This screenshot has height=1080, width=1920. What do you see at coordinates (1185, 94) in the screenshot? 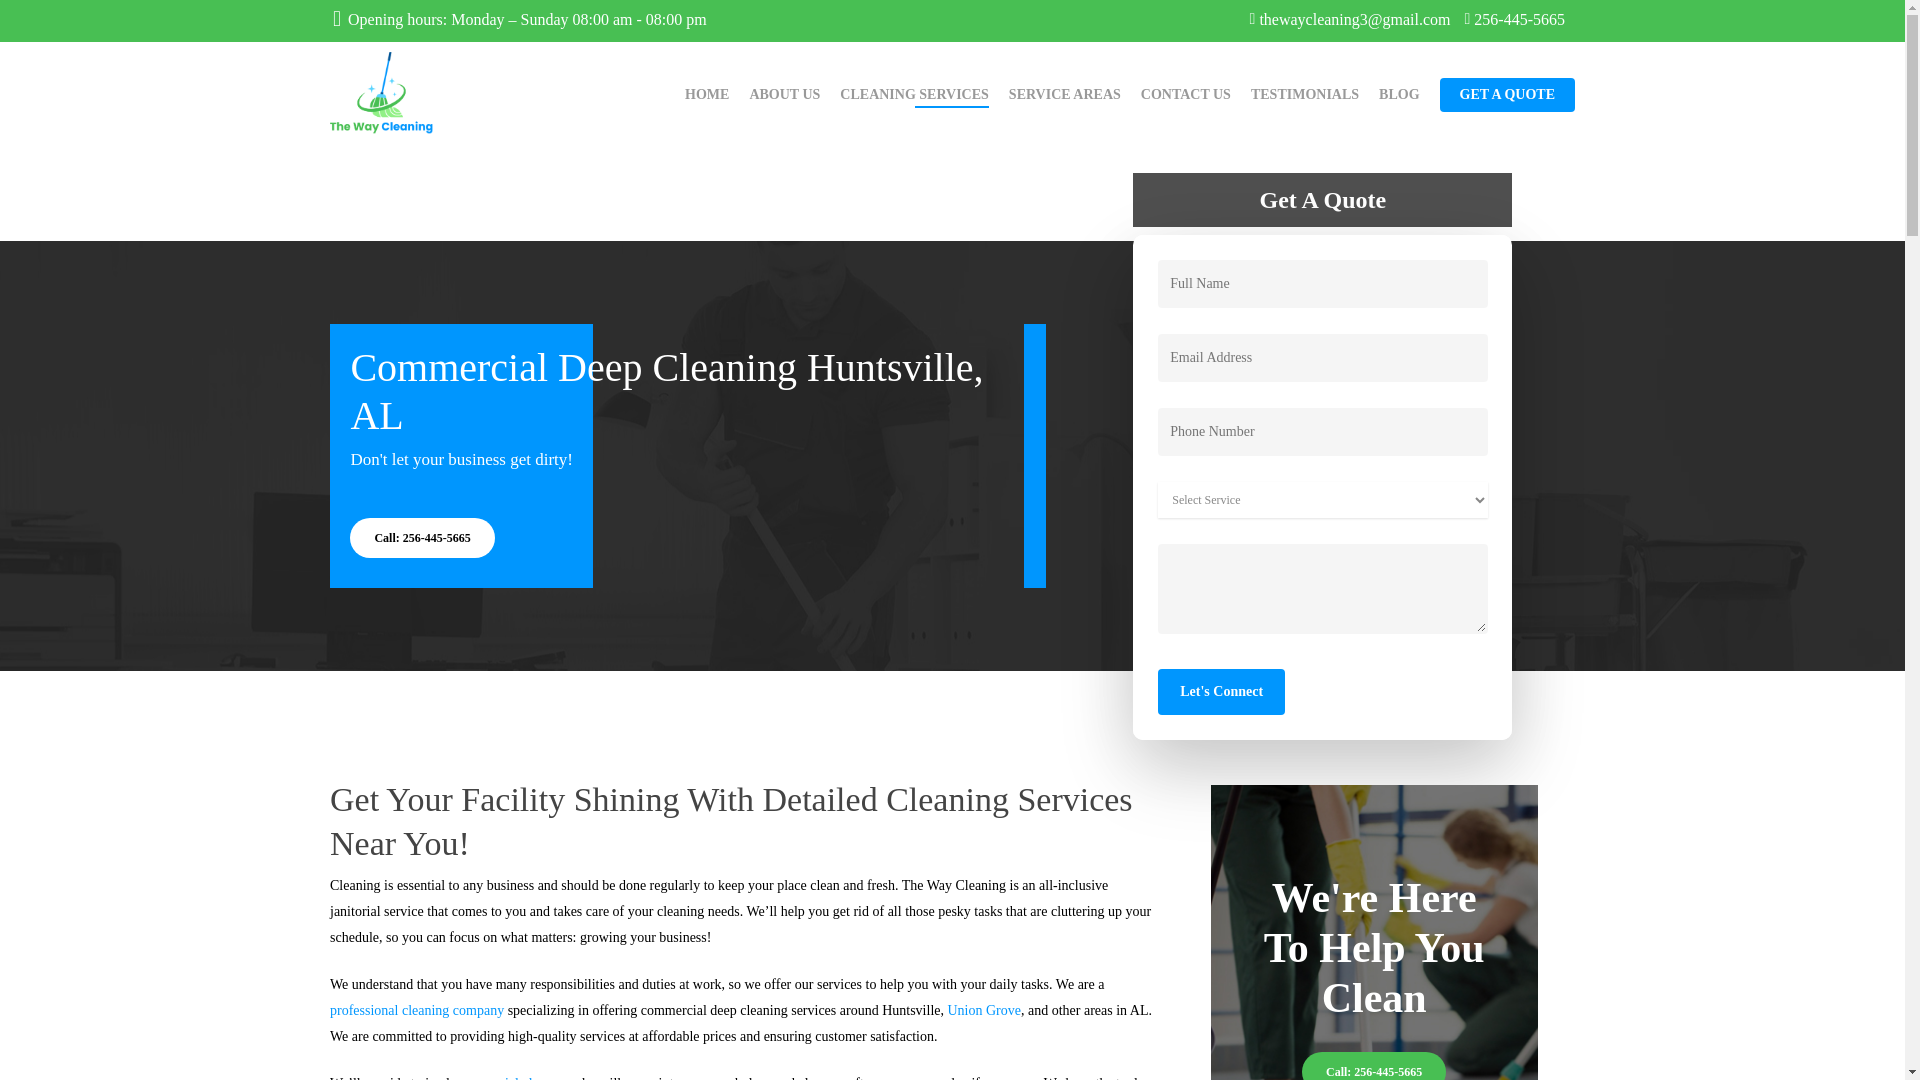
I see `CONTACT US` at bounding box center [1185, 94].